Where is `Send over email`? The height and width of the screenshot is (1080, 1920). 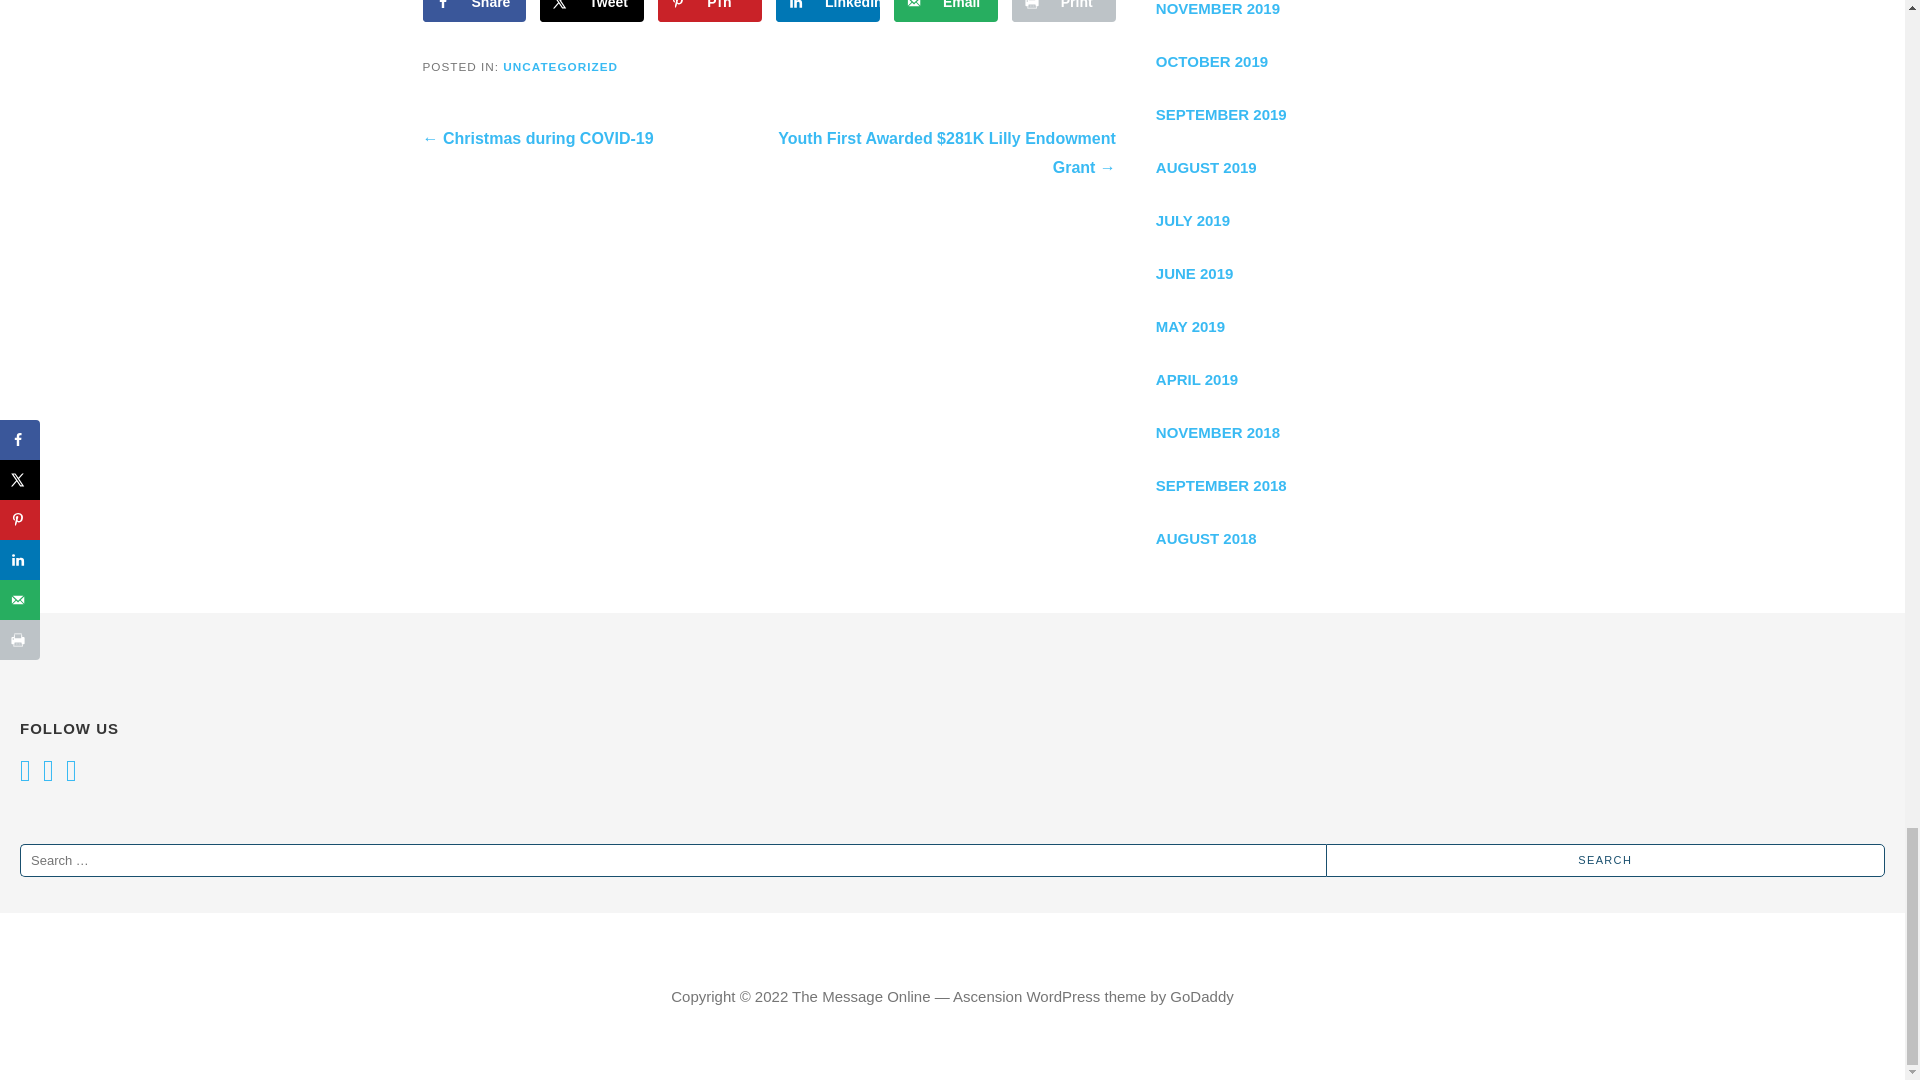
Send over email is located at coordinates (946, 10).